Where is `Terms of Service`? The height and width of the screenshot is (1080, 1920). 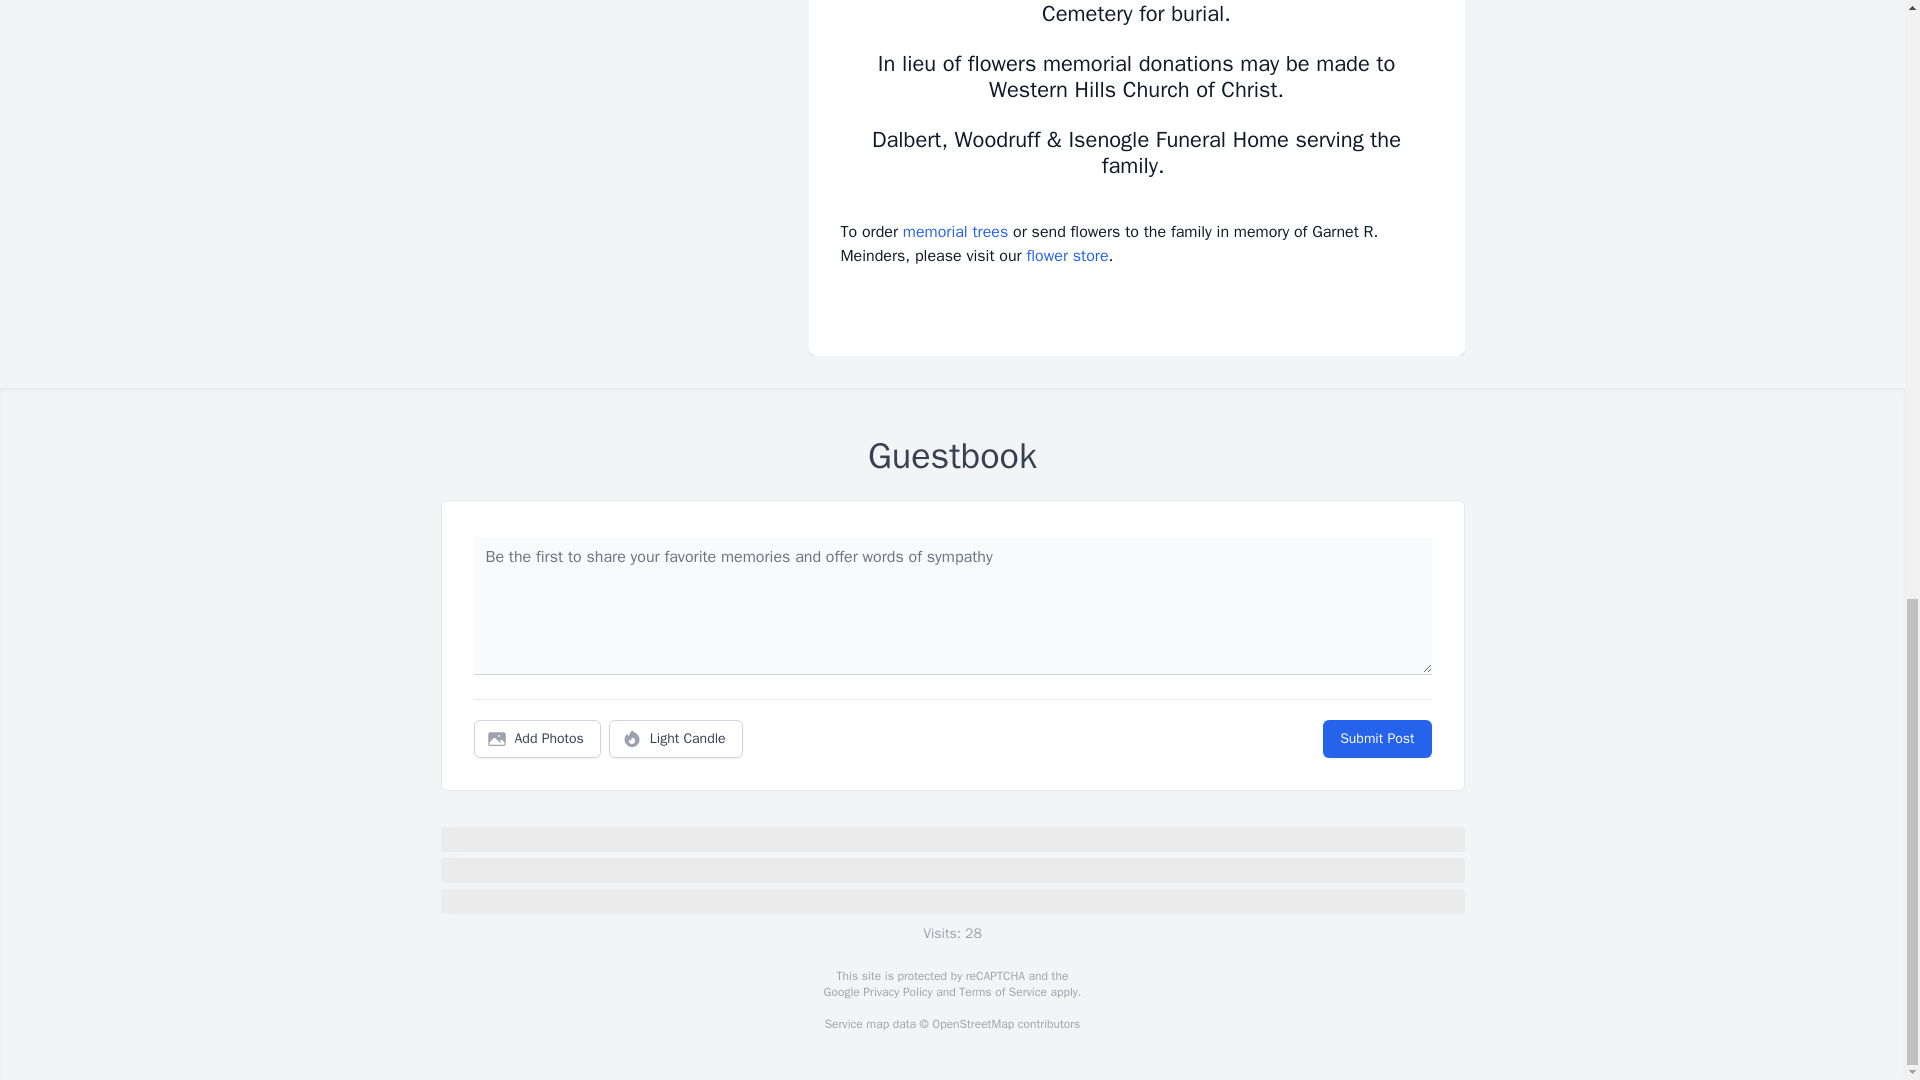
Terms of Service is located at coordinates (1002, 992).